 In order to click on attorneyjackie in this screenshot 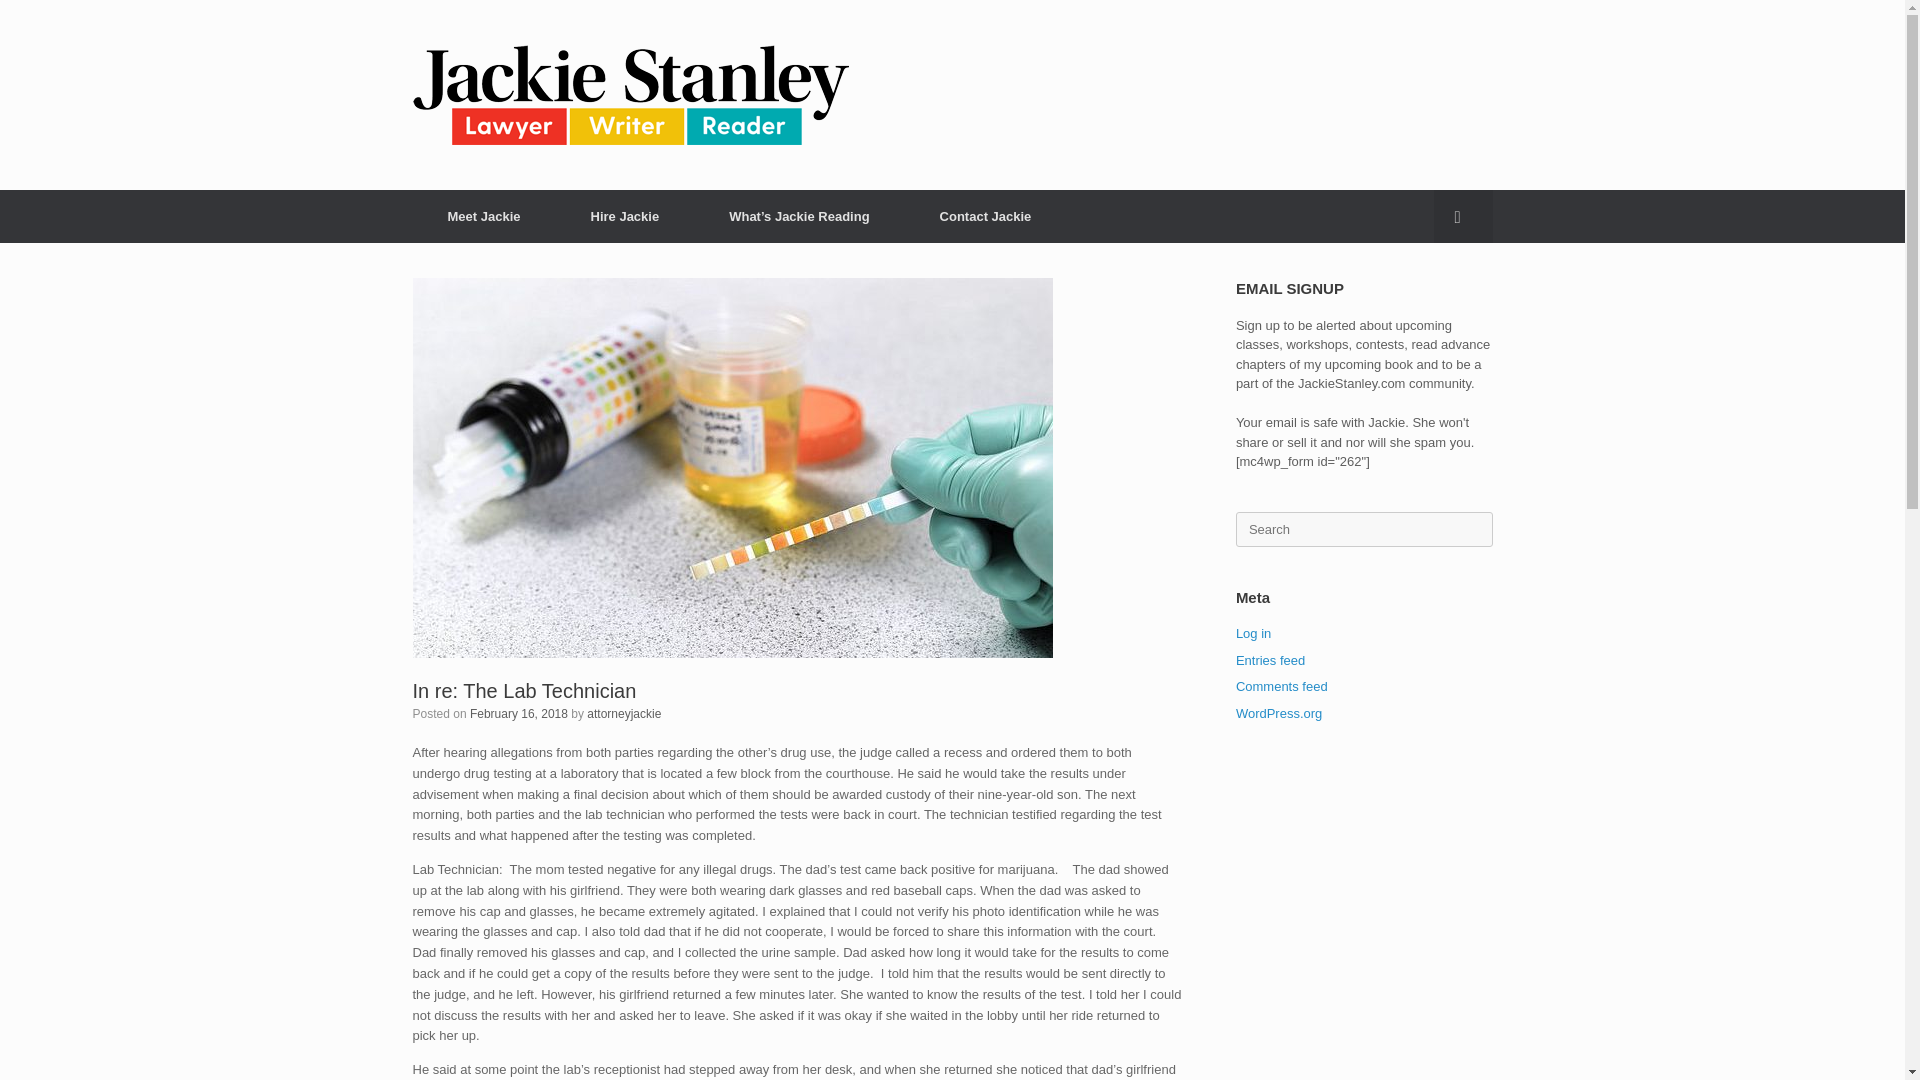, I will do `click(624, 714)`.